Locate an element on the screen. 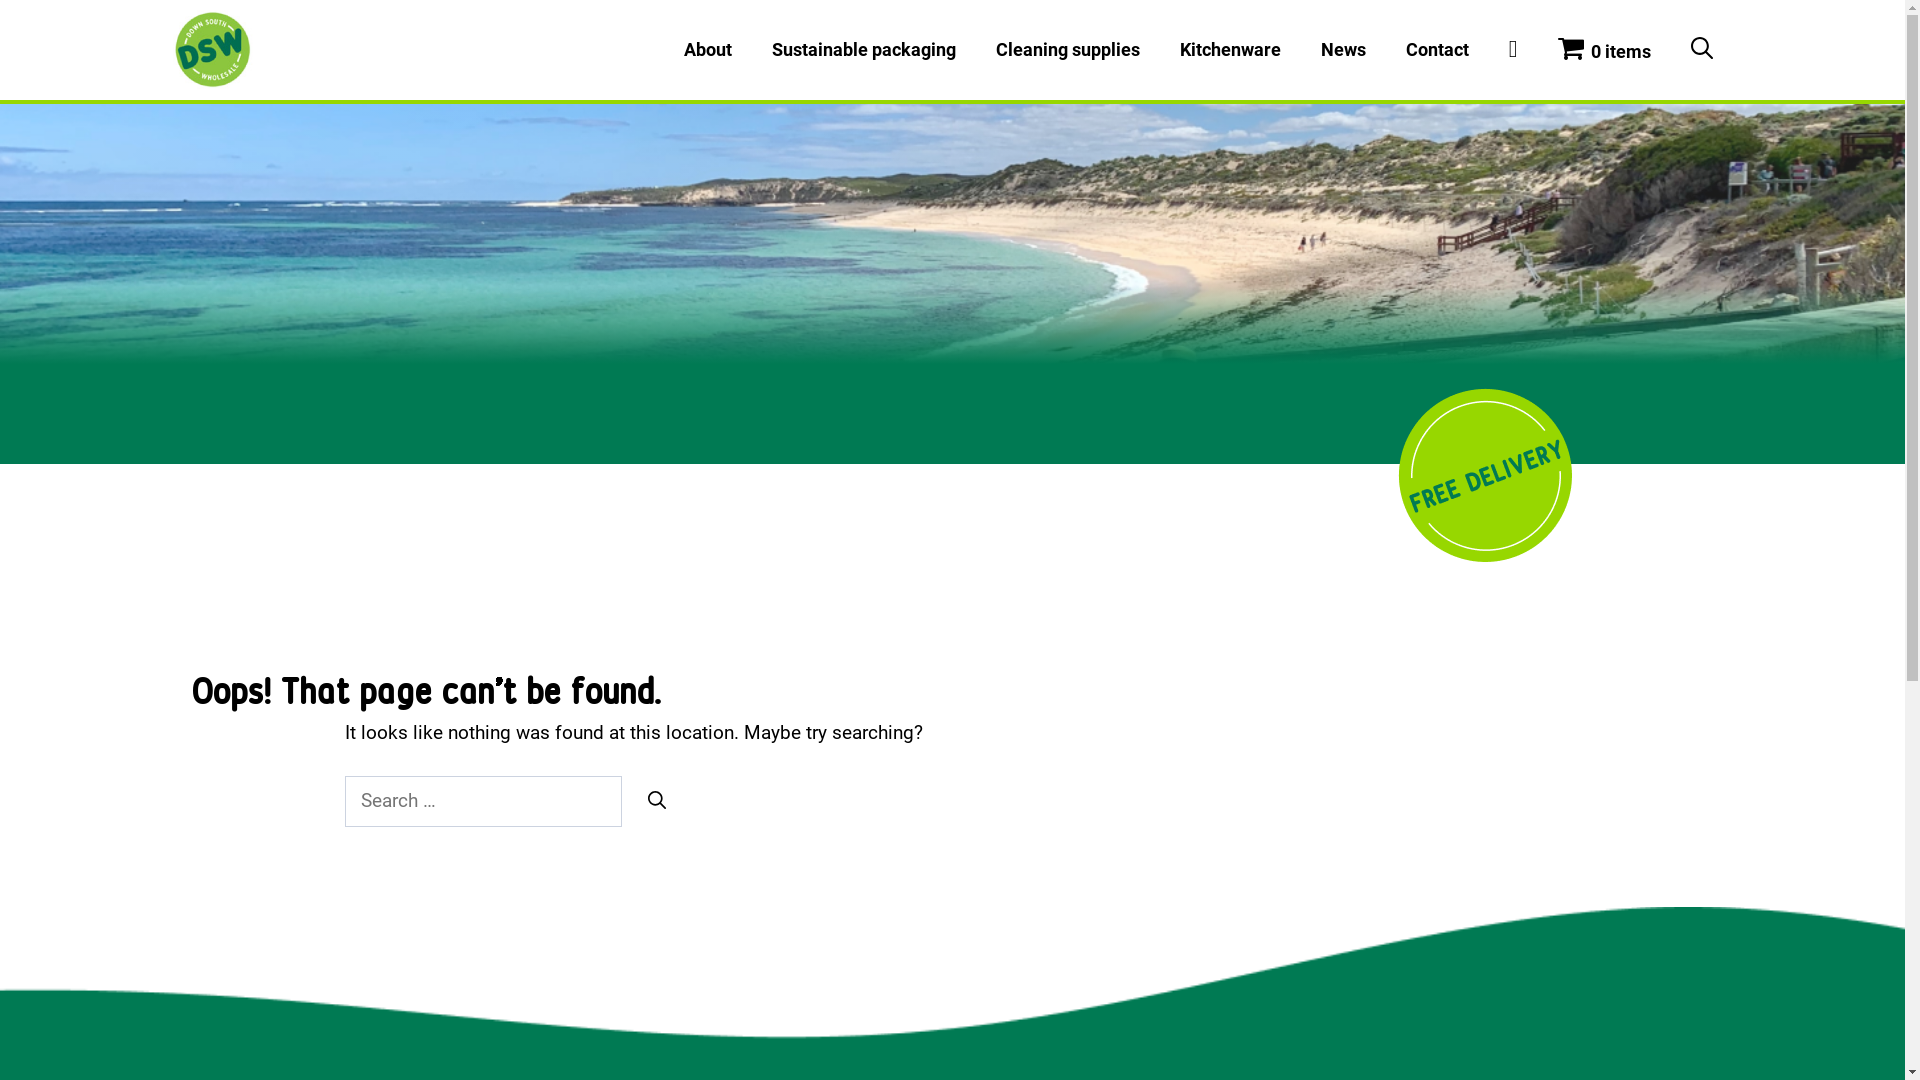 Image resolution: width=1920 pixels, height=1080 pixels. Kitchenware is located at coordinates (1230, 50).